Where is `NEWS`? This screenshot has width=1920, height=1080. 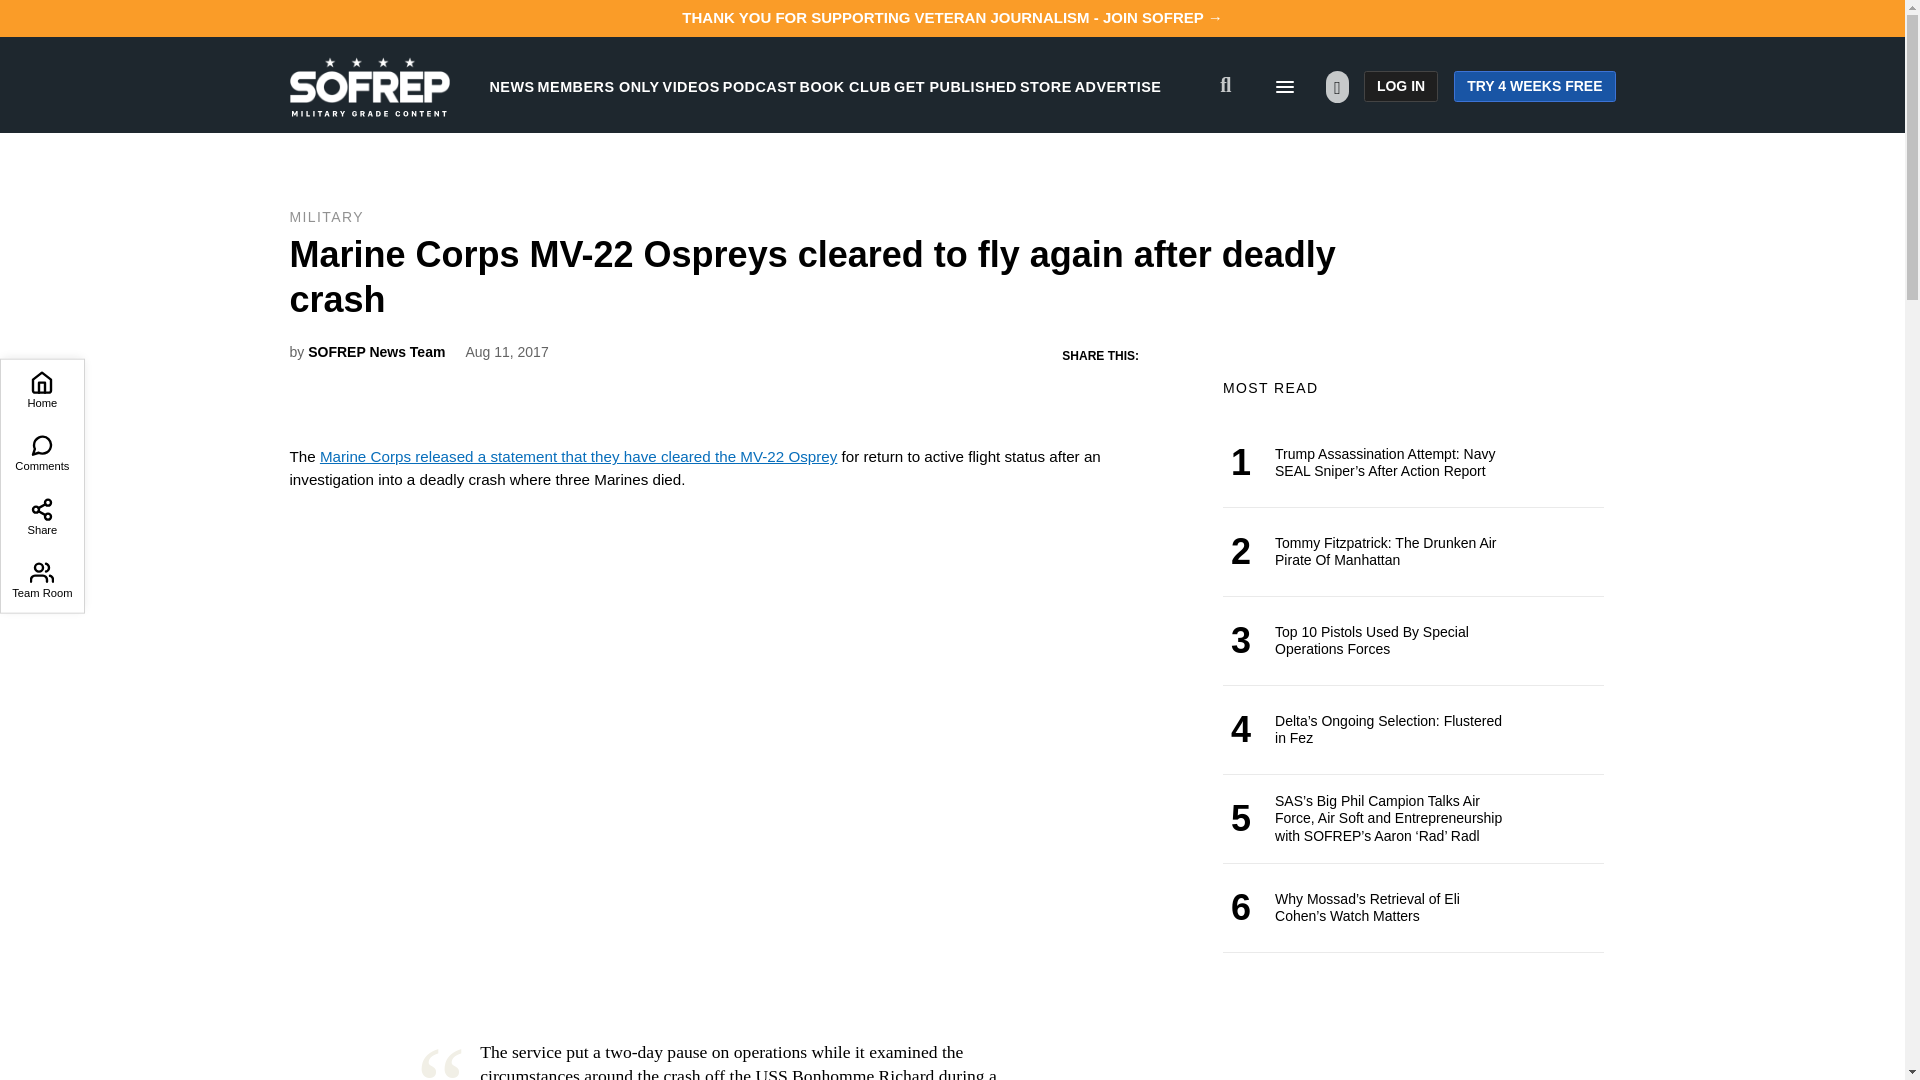
NEWS is located at coordinates (512, 86).